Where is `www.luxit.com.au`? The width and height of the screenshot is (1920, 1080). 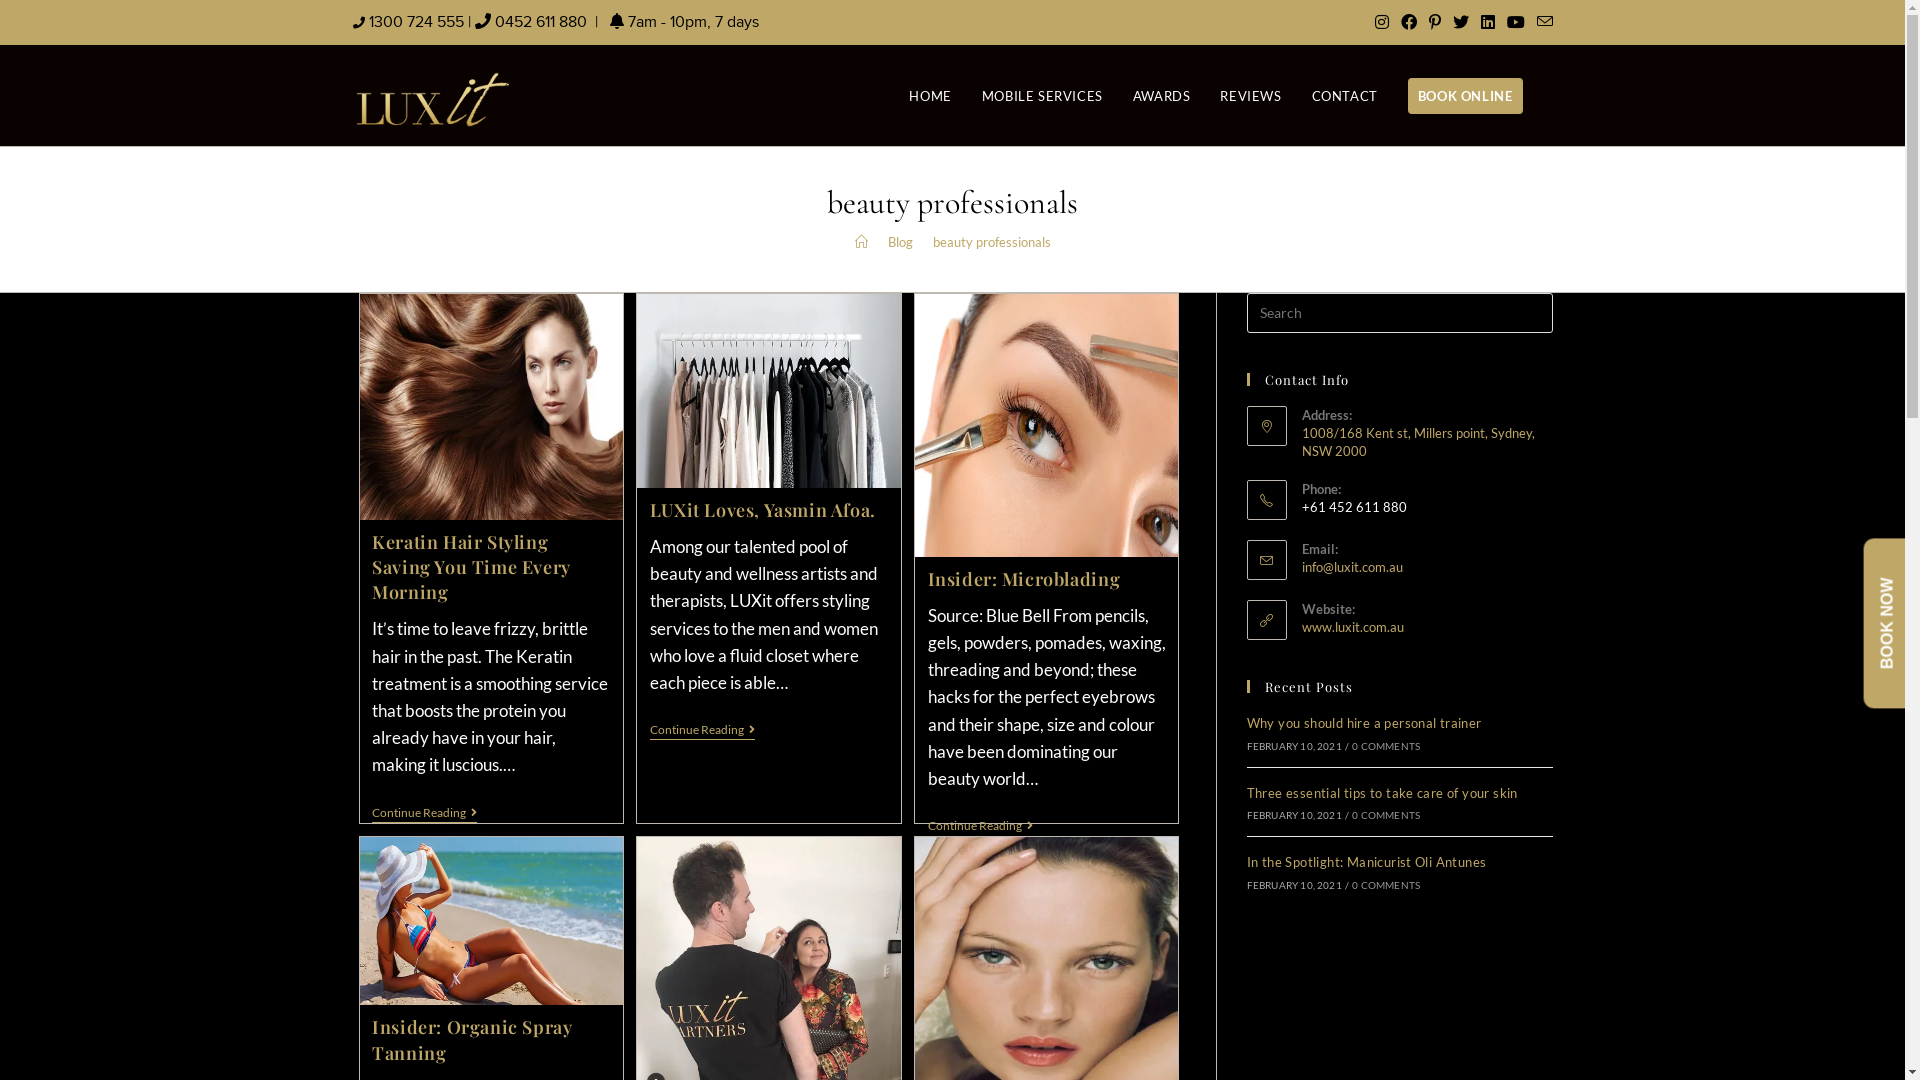 www.luxit.com.au is located at coordinates (1353, 626).